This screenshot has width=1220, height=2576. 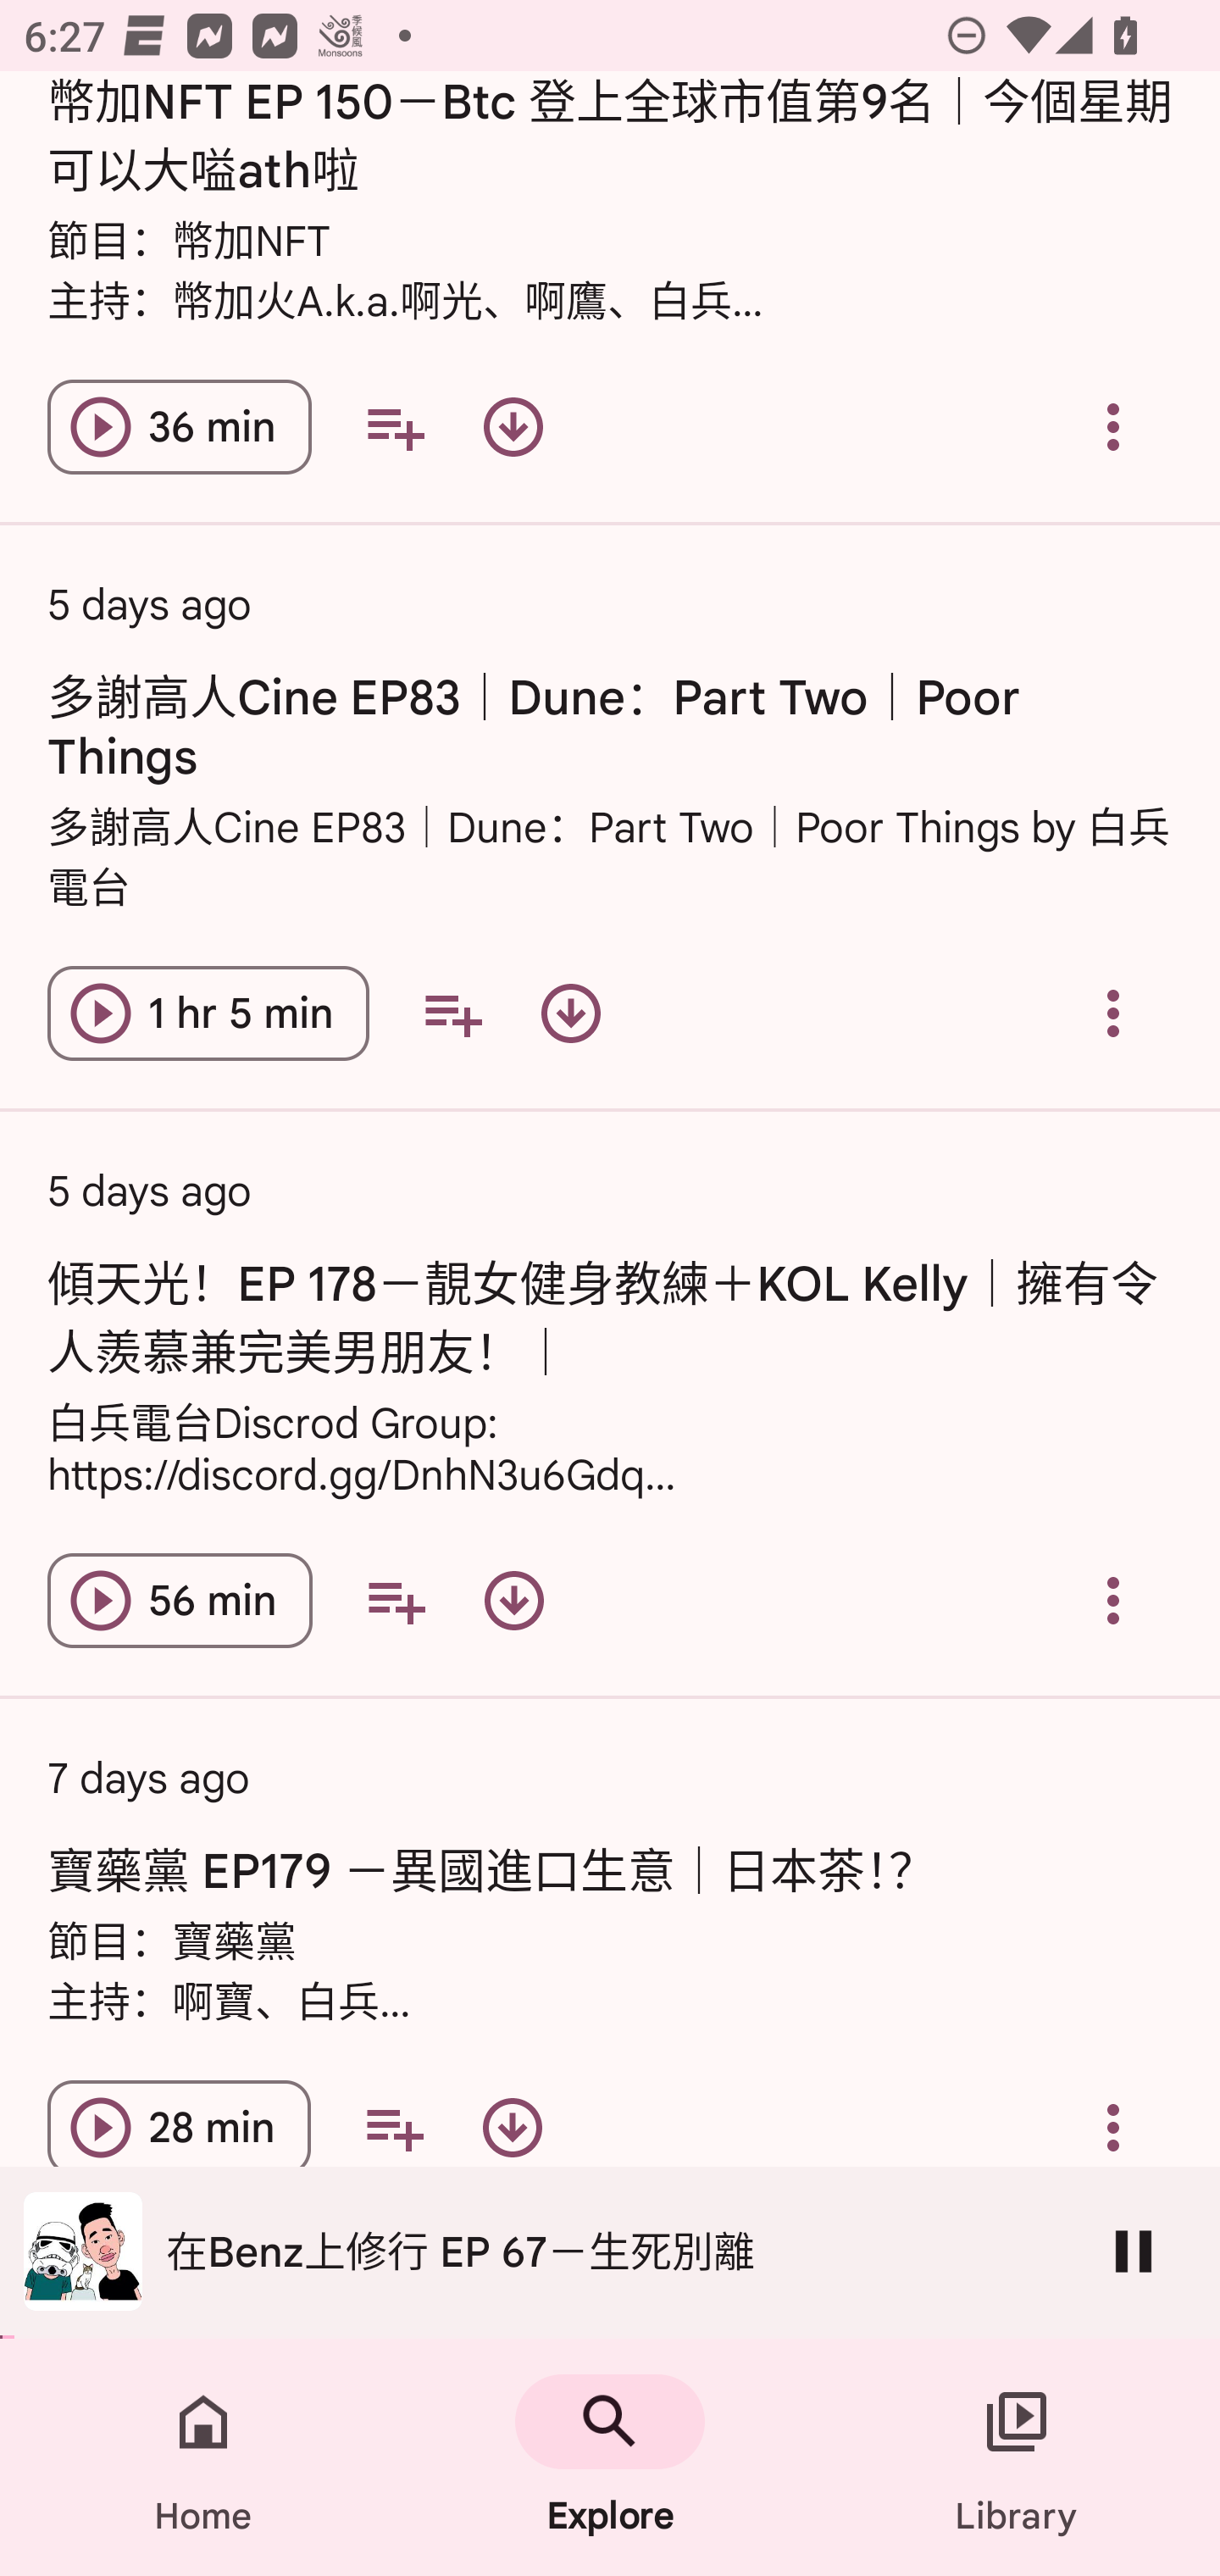 What do you see at coordinates (1134, 2251) in the screenshot?
I see `Pause` at bounding box center [1134, 2251].